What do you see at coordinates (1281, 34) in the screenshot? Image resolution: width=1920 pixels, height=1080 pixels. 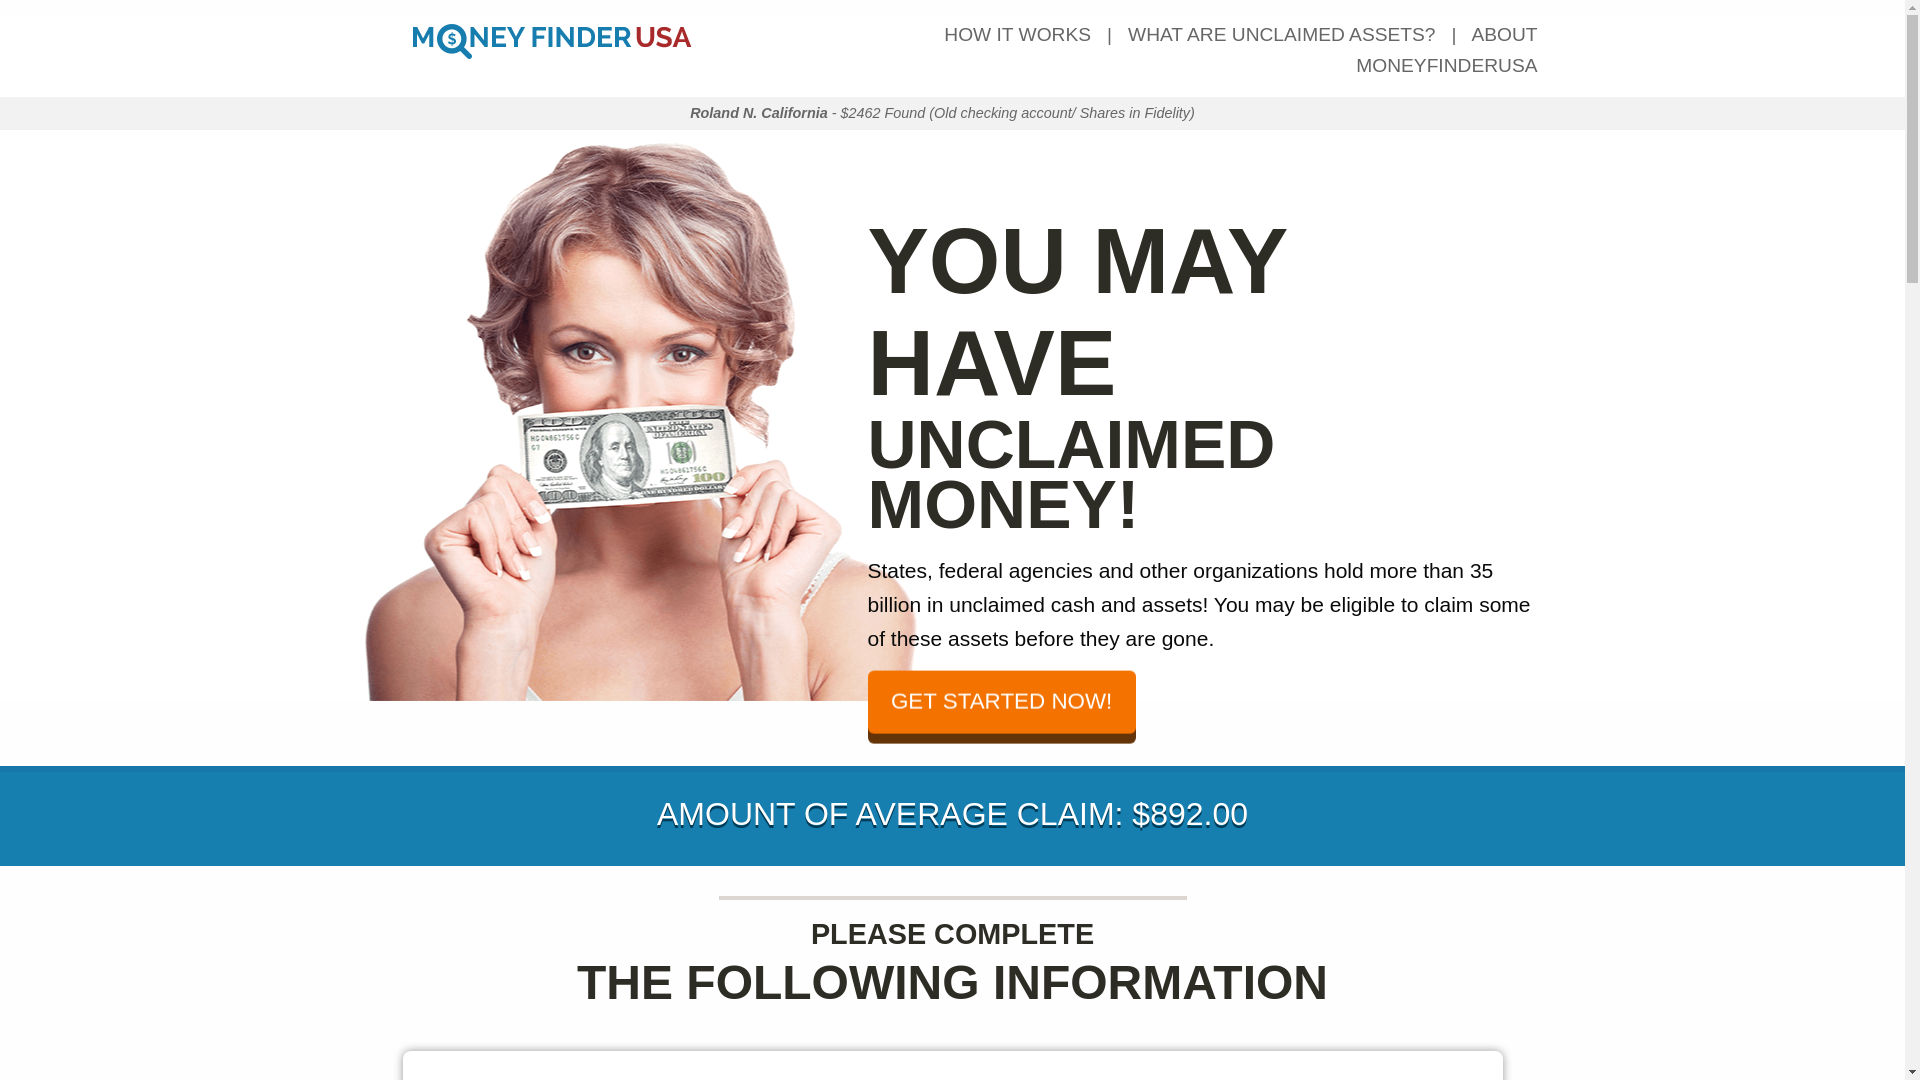 I see `WHAT ARE UNCLAIMED ASSETS?` at bounding box center [1281, 34].